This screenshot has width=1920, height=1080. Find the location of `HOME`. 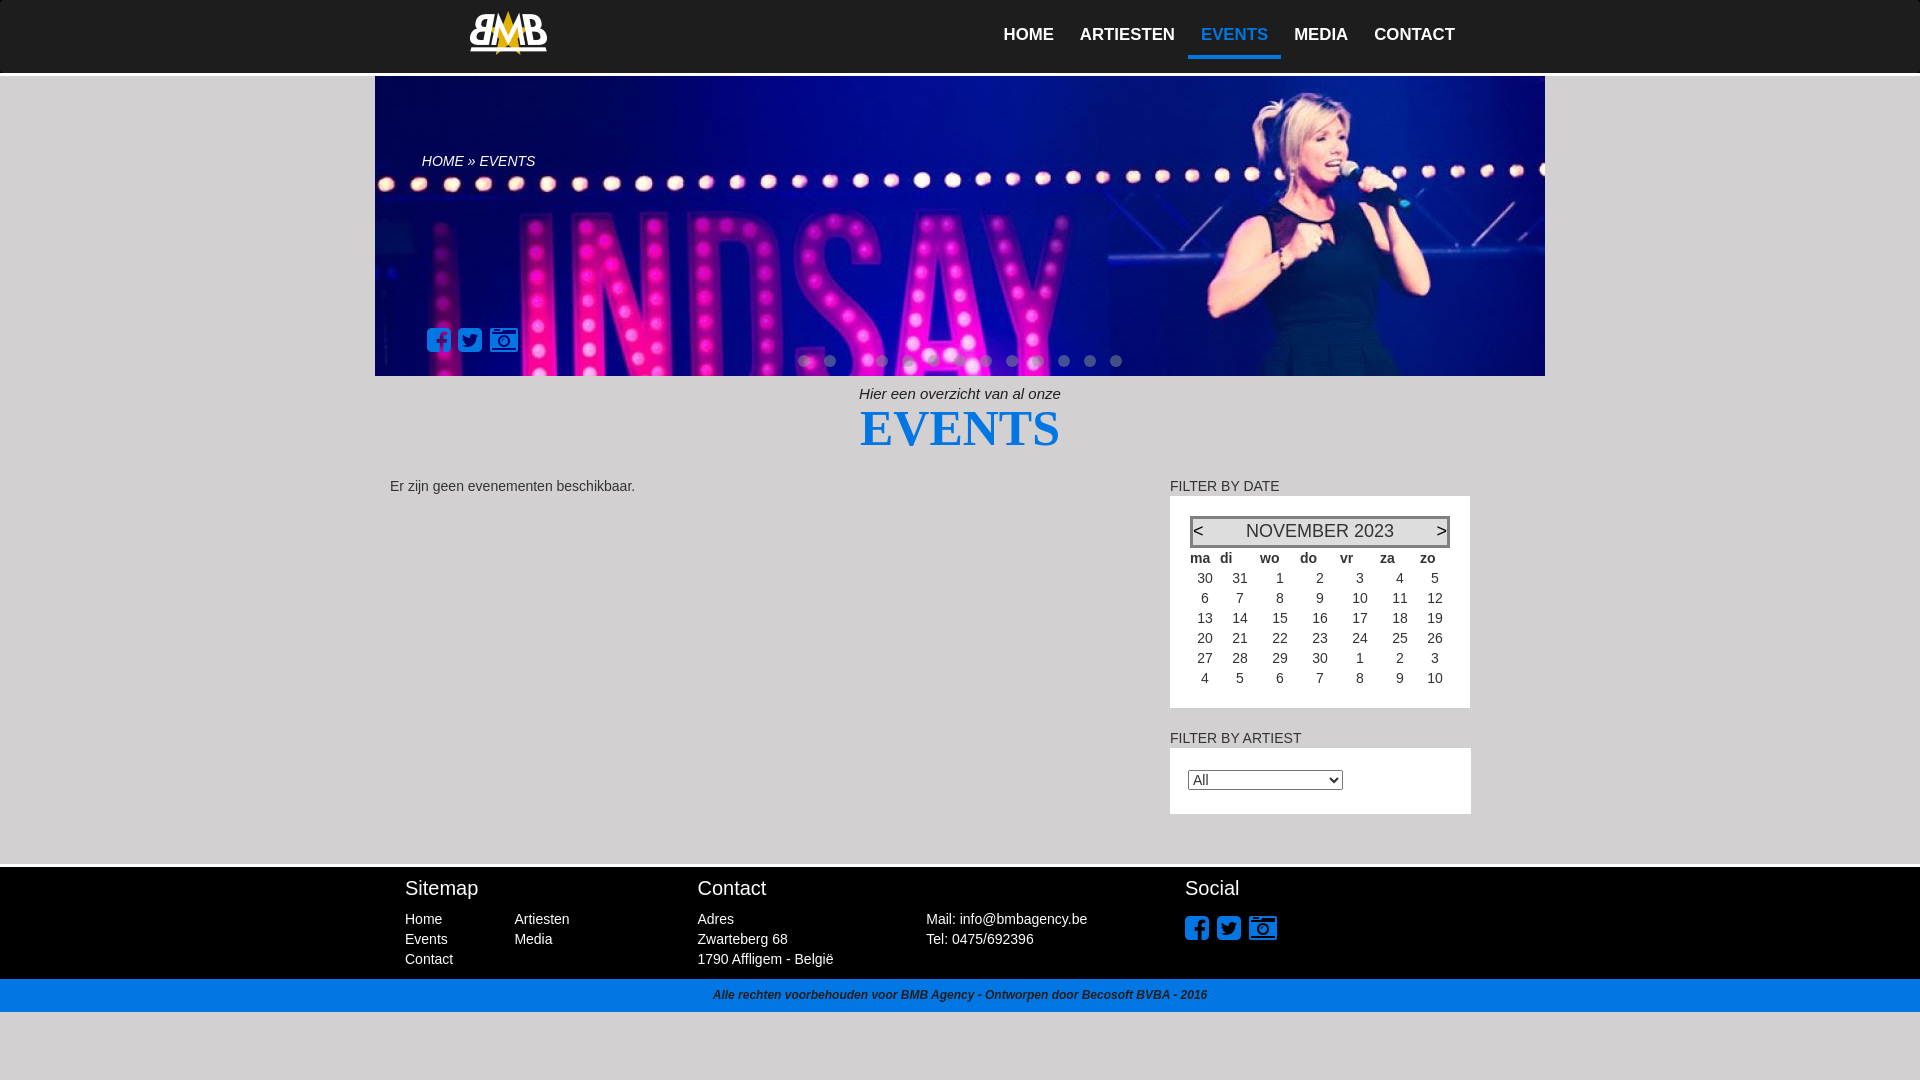

HOME is located at coordinates (1029, 35).